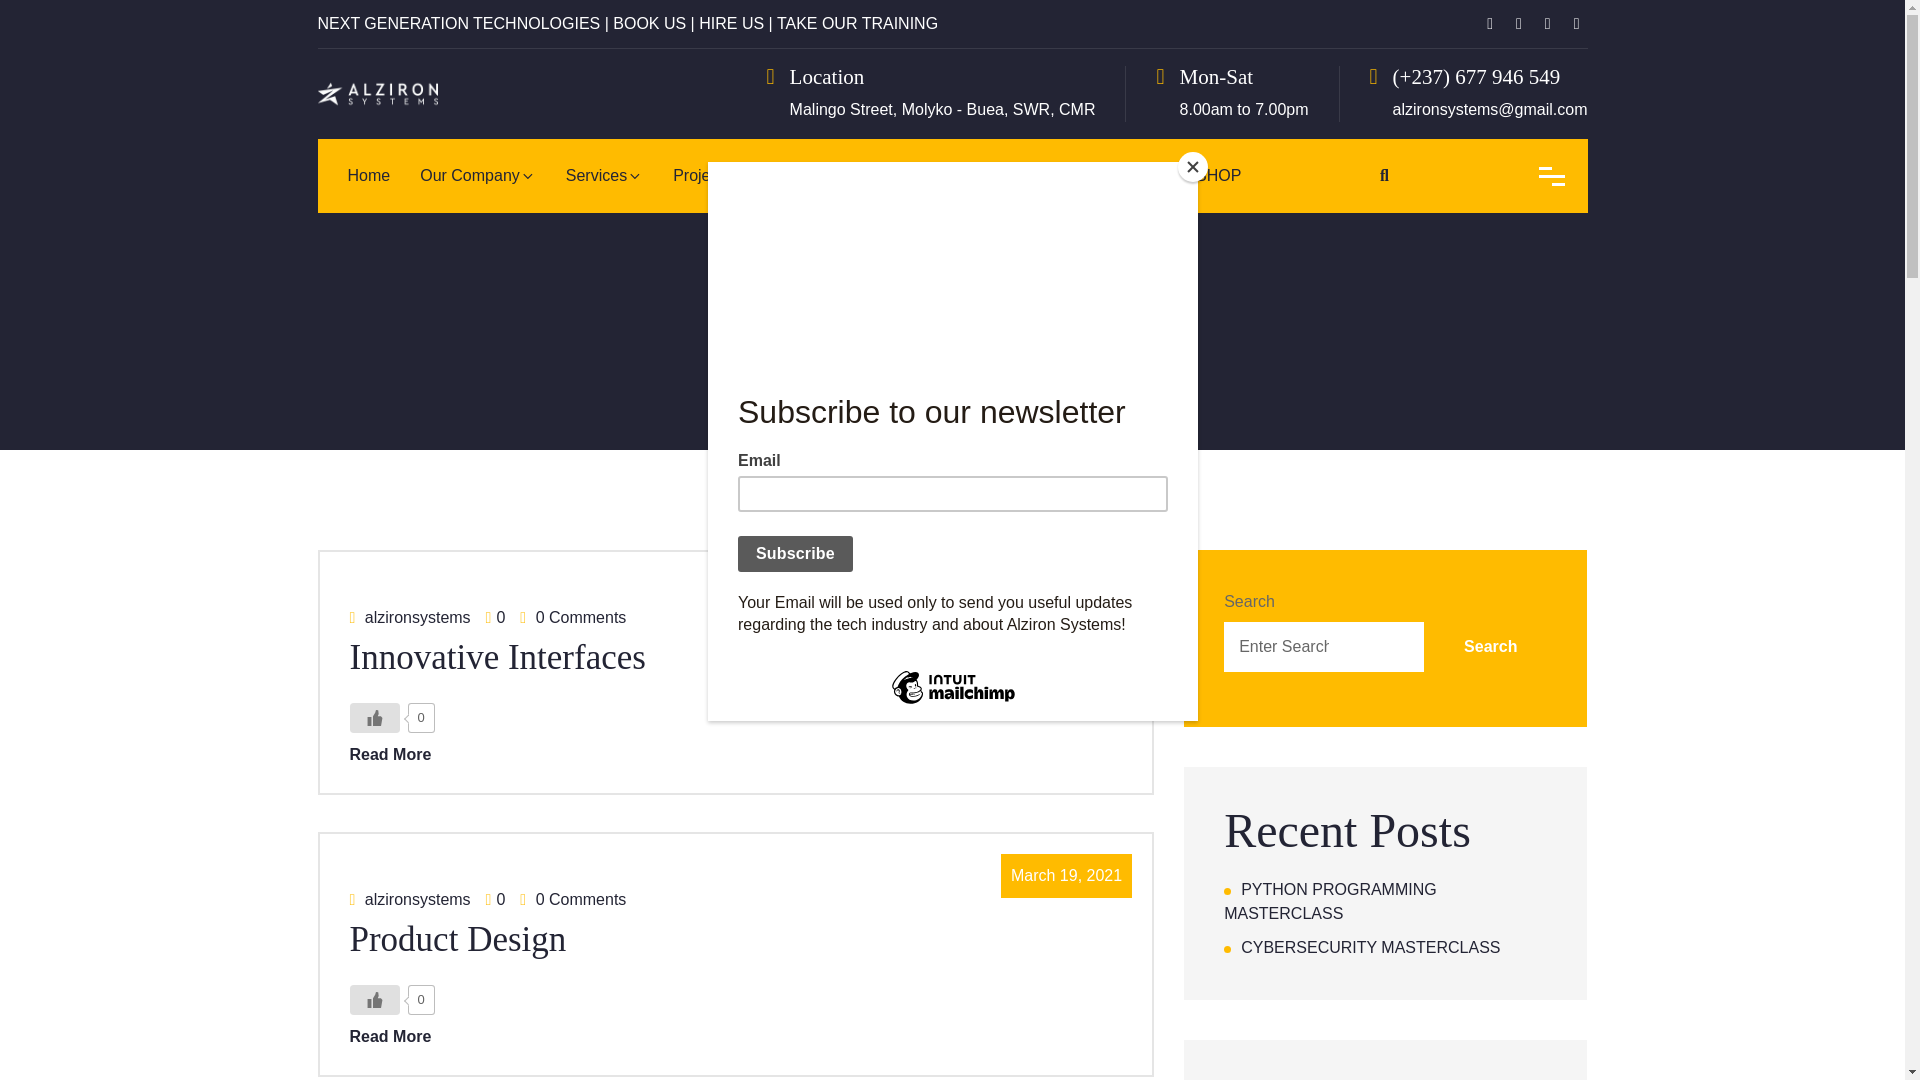 The height and width of the screenshot is (1080, 1920). Describe the element at coordinates (661, 244) in the screenshot. I see `Mobile App Development` at that location.